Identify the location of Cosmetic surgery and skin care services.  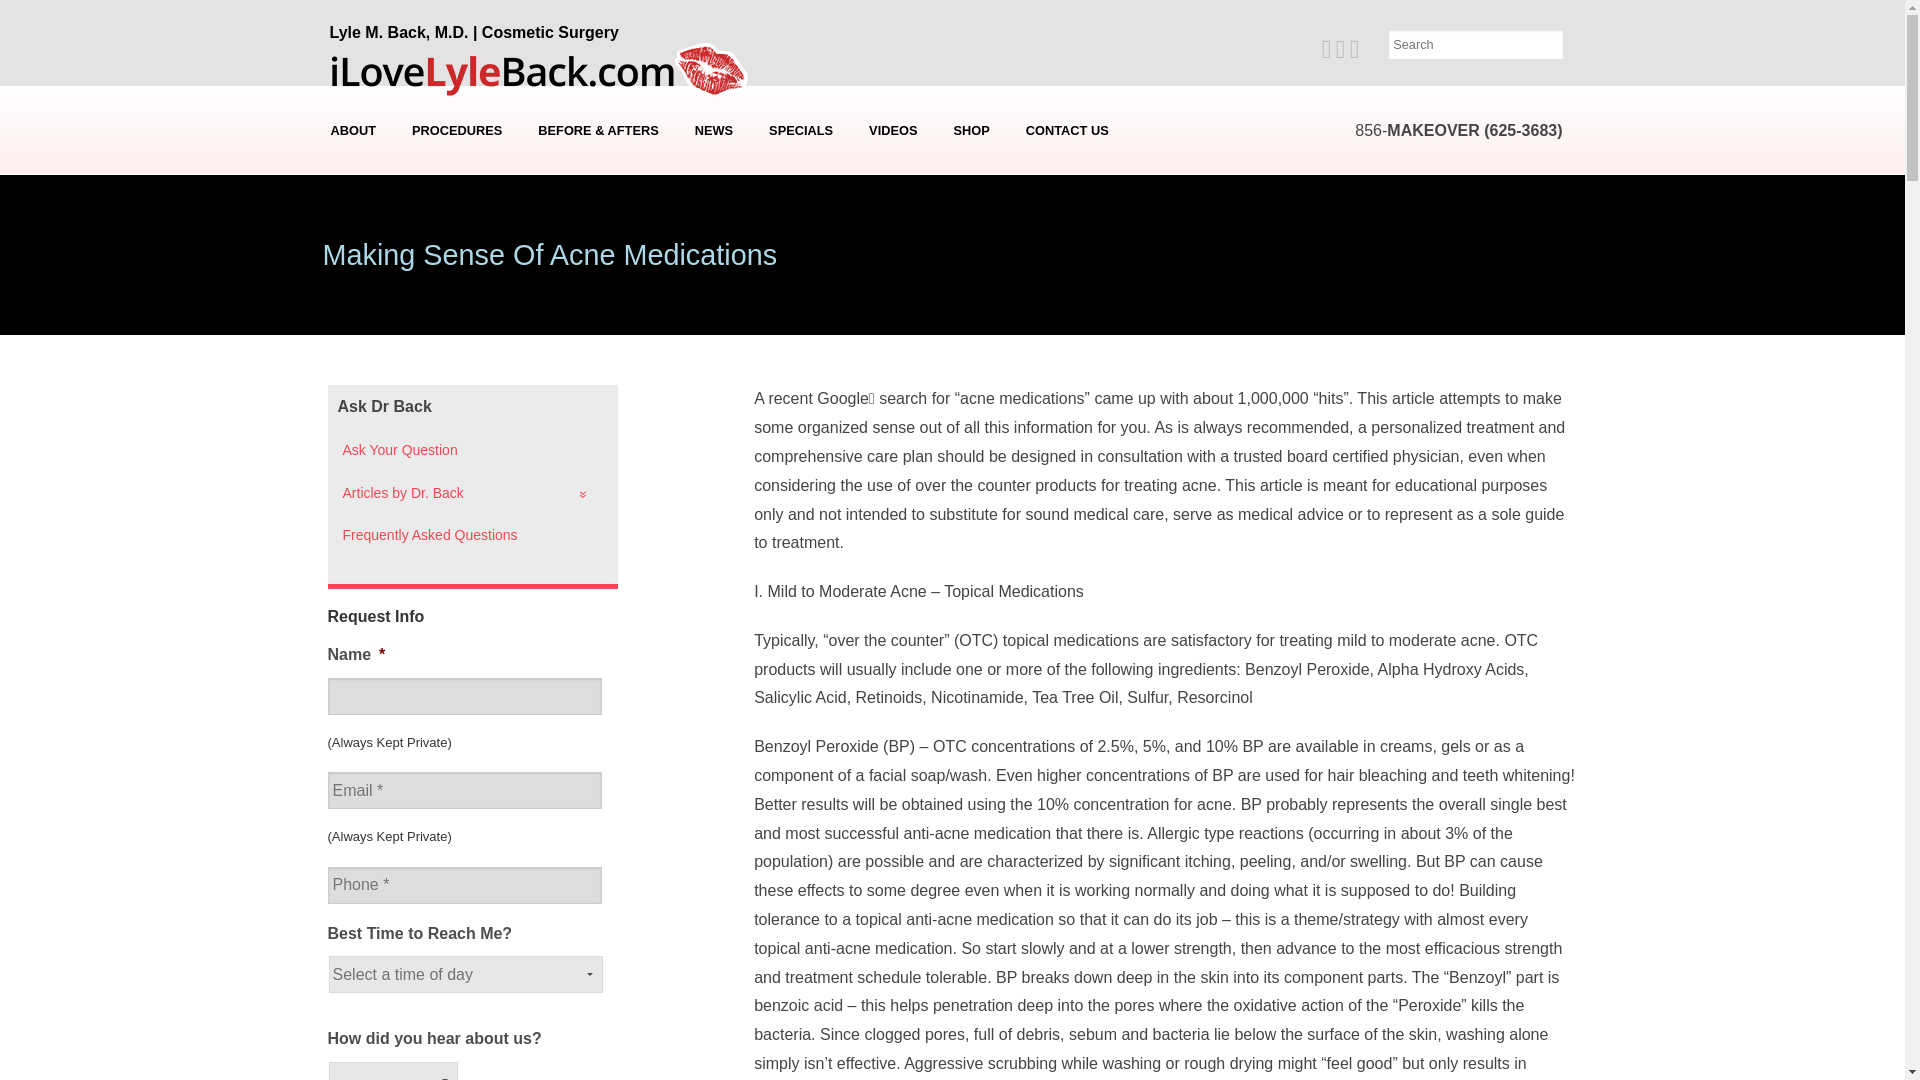
(456, 130).